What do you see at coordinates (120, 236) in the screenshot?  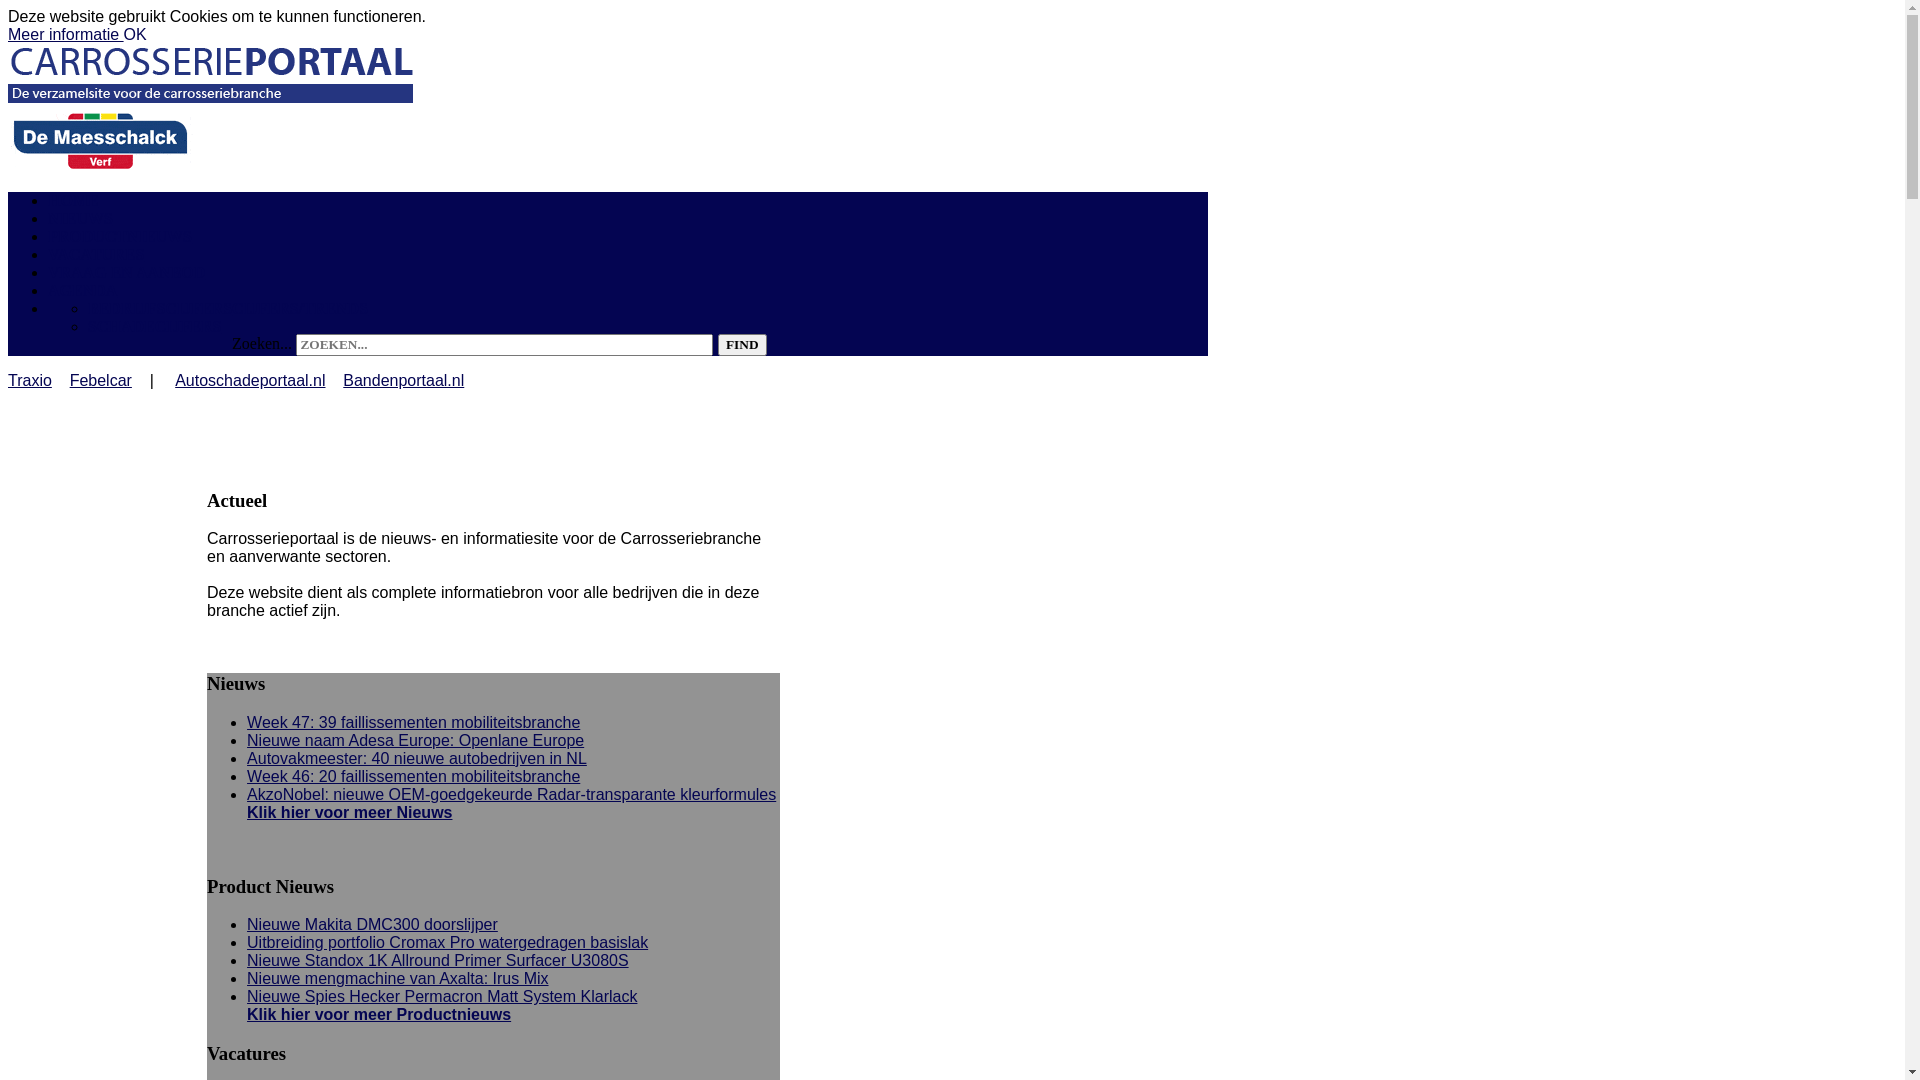 I see `PRODUCTNIEUWS` at bounding box center [120, 236].